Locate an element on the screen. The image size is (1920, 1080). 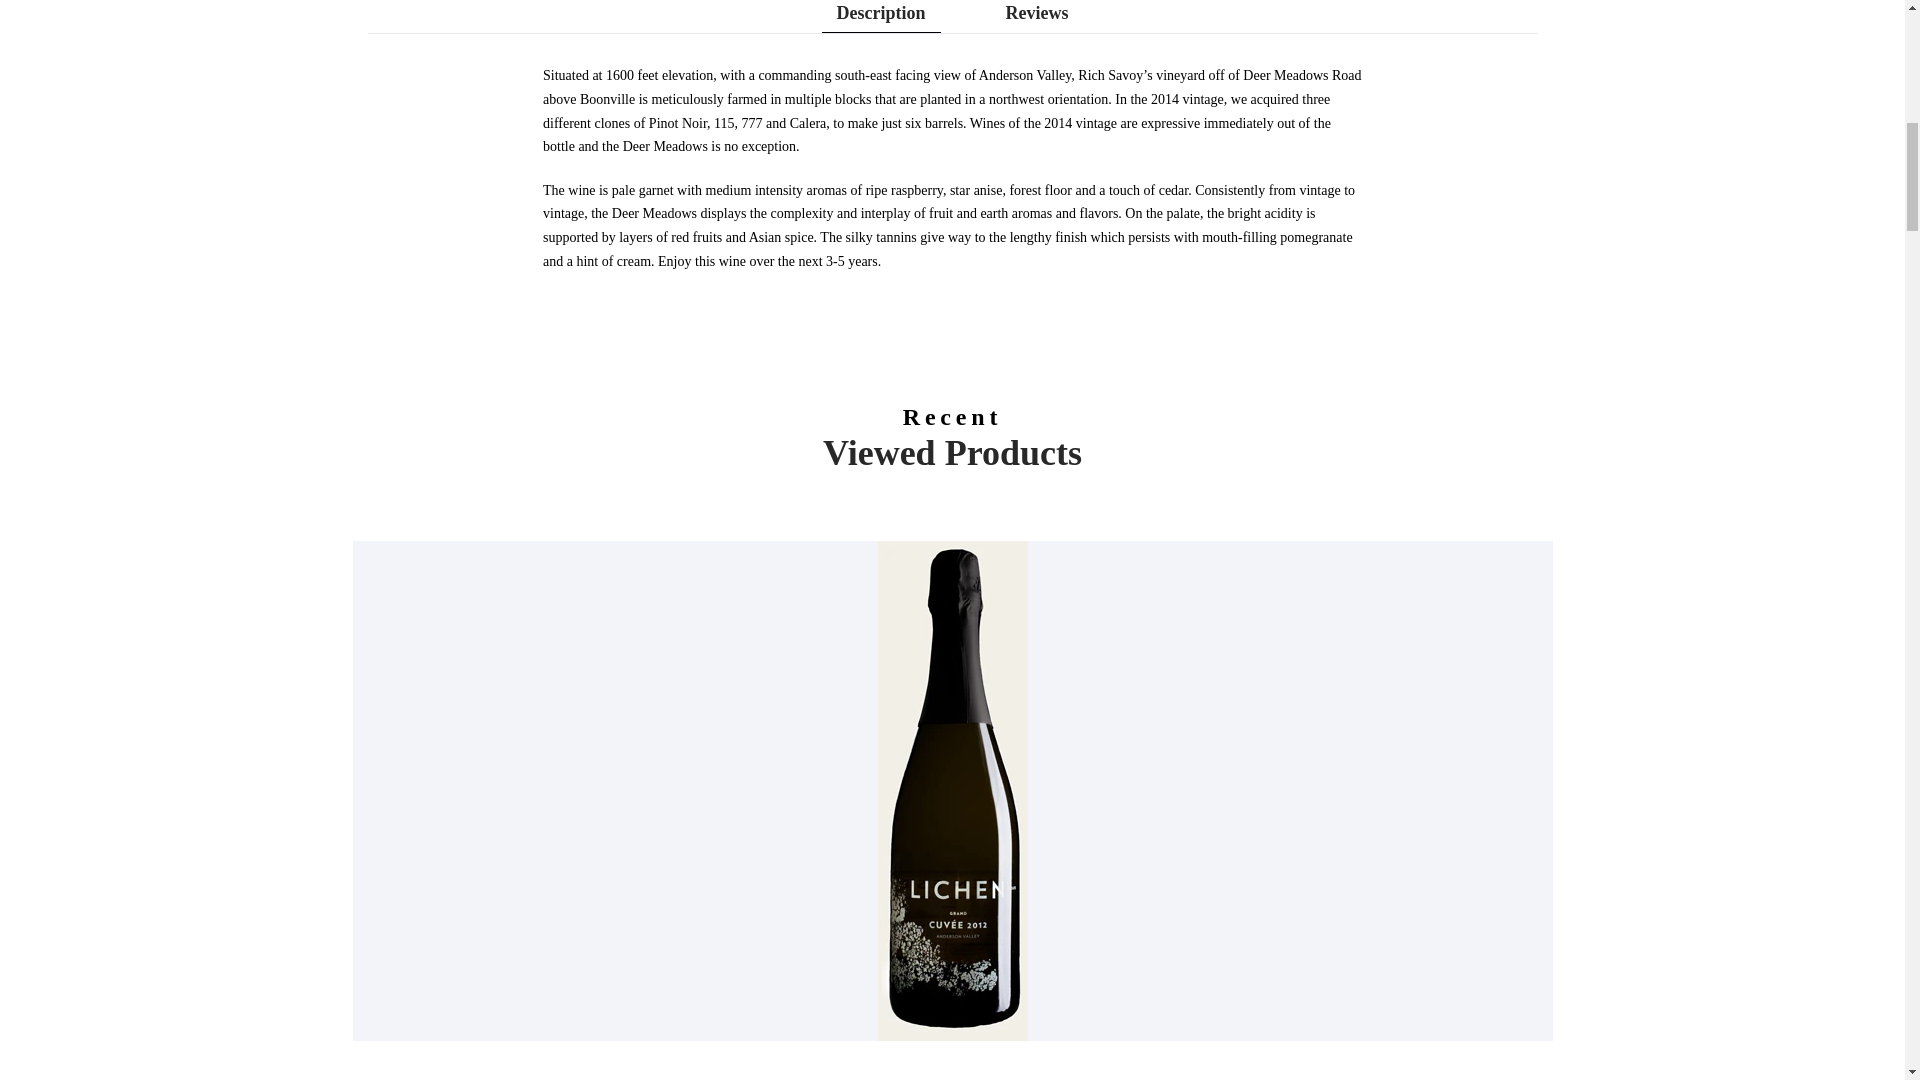
2013 Lichen Grand Cuvee Anderson Valley Estate is located at coordinates (952, 1078).